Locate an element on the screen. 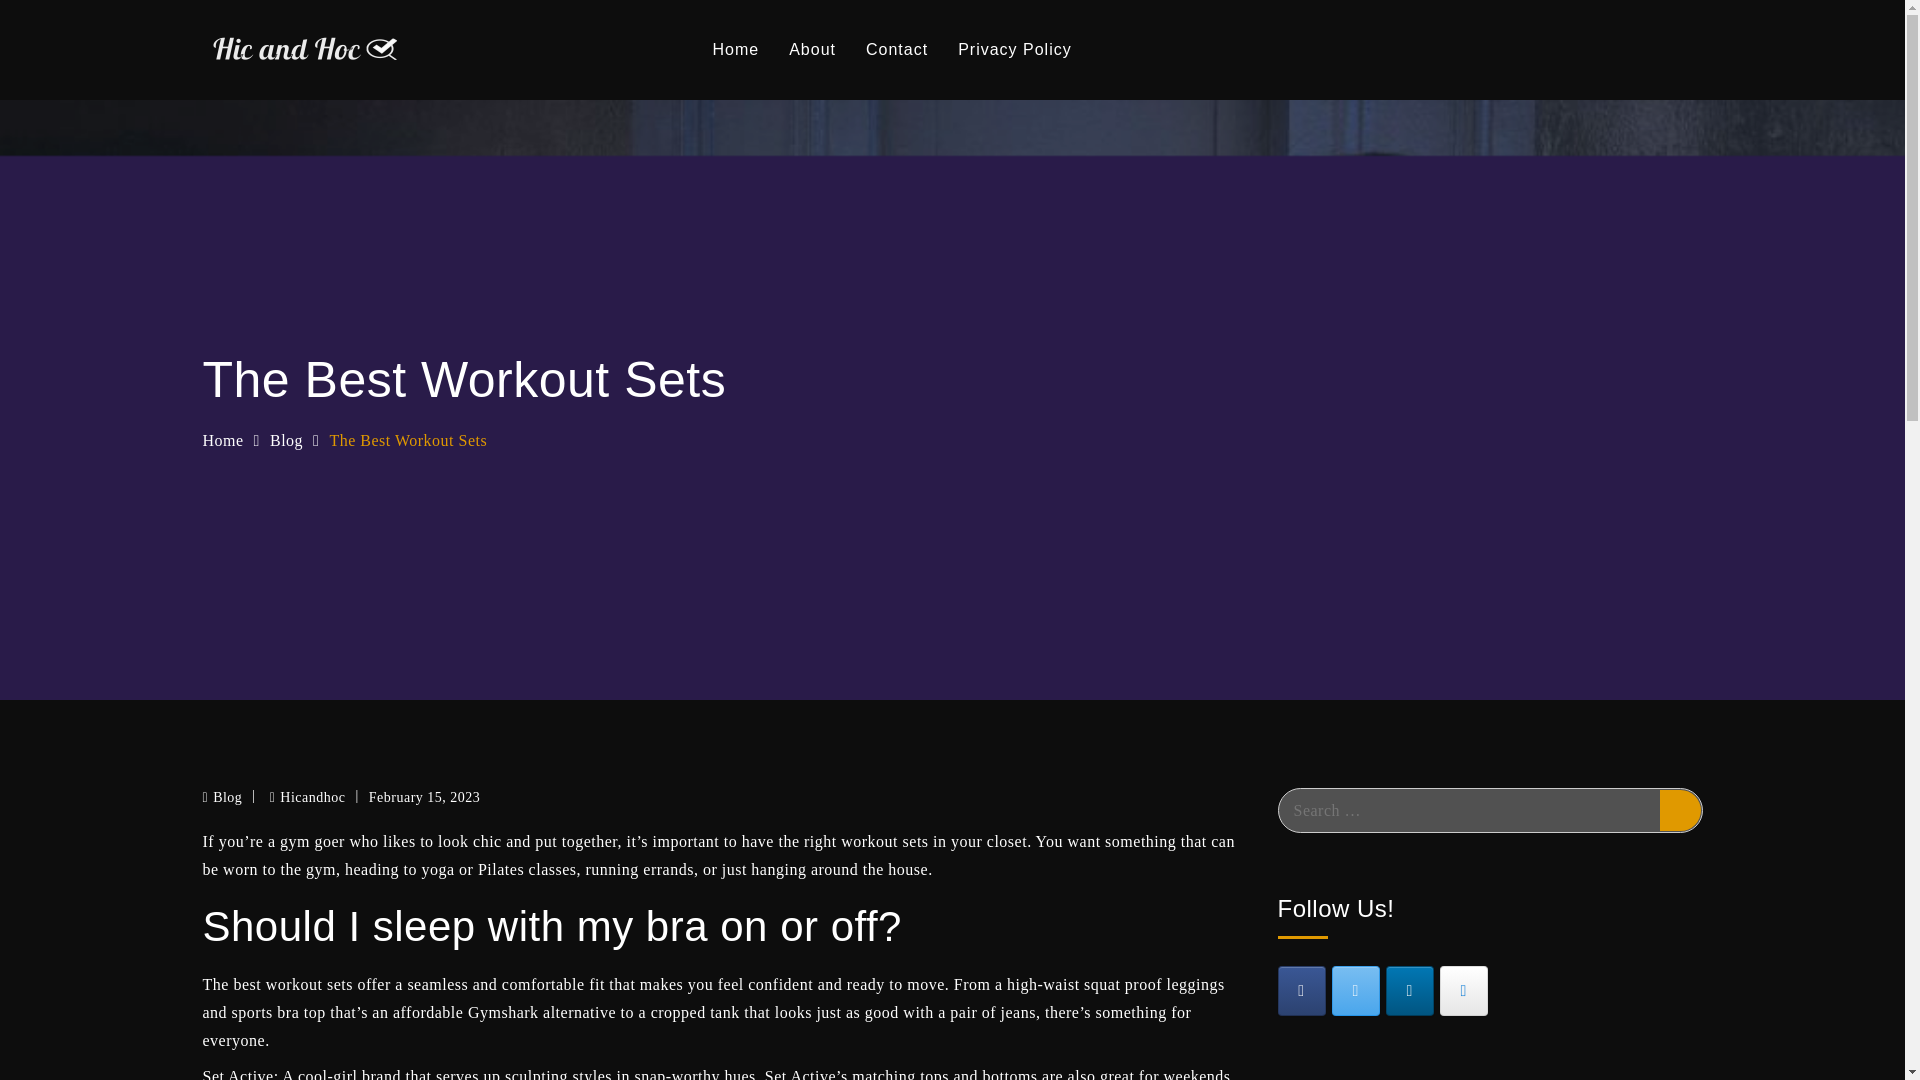 This screenshot has width=1920, height=1080. Search is located at coordinates (1680, 810).